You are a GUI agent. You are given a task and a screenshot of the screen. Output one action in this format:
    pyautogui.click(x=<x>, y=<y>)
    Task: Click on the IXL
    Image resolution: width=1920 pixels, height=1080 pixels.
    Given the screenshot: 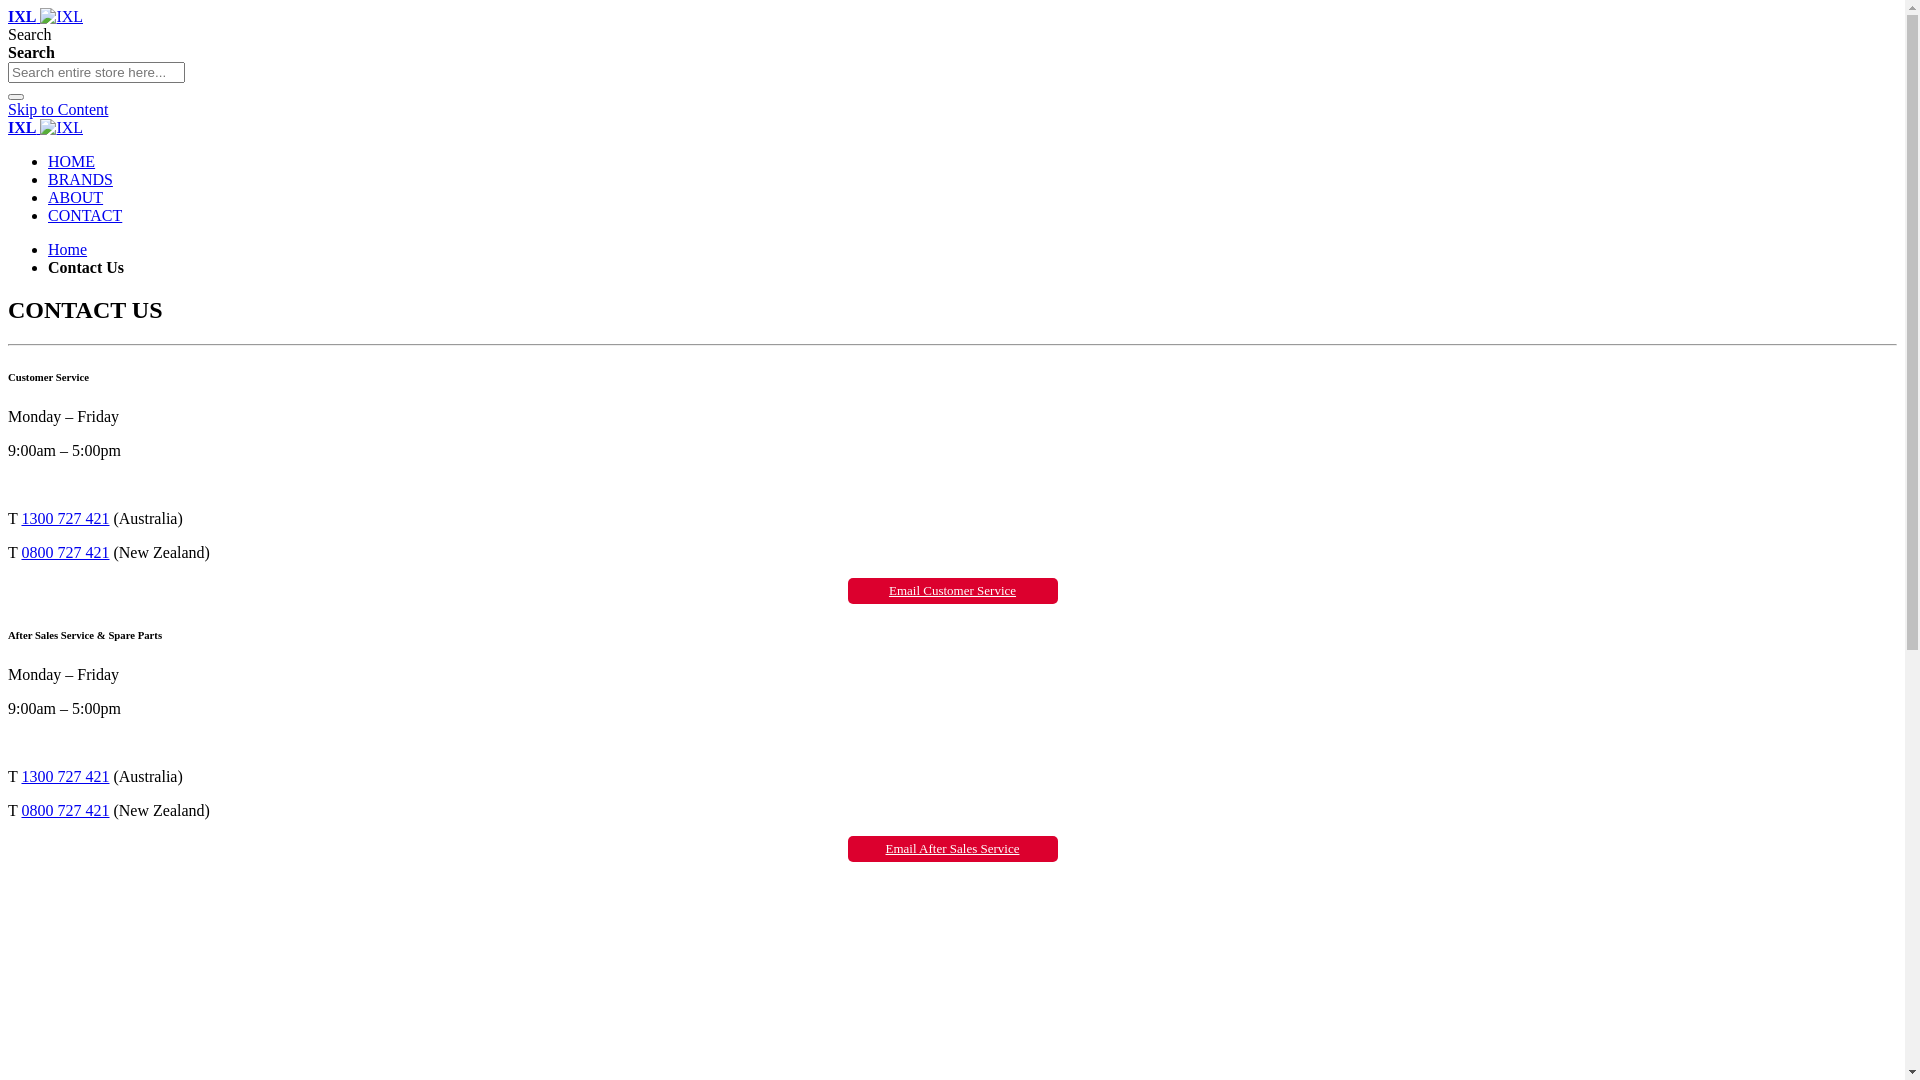 What is the action you would take?
    pyautogui.click(x=46, y=128)
    